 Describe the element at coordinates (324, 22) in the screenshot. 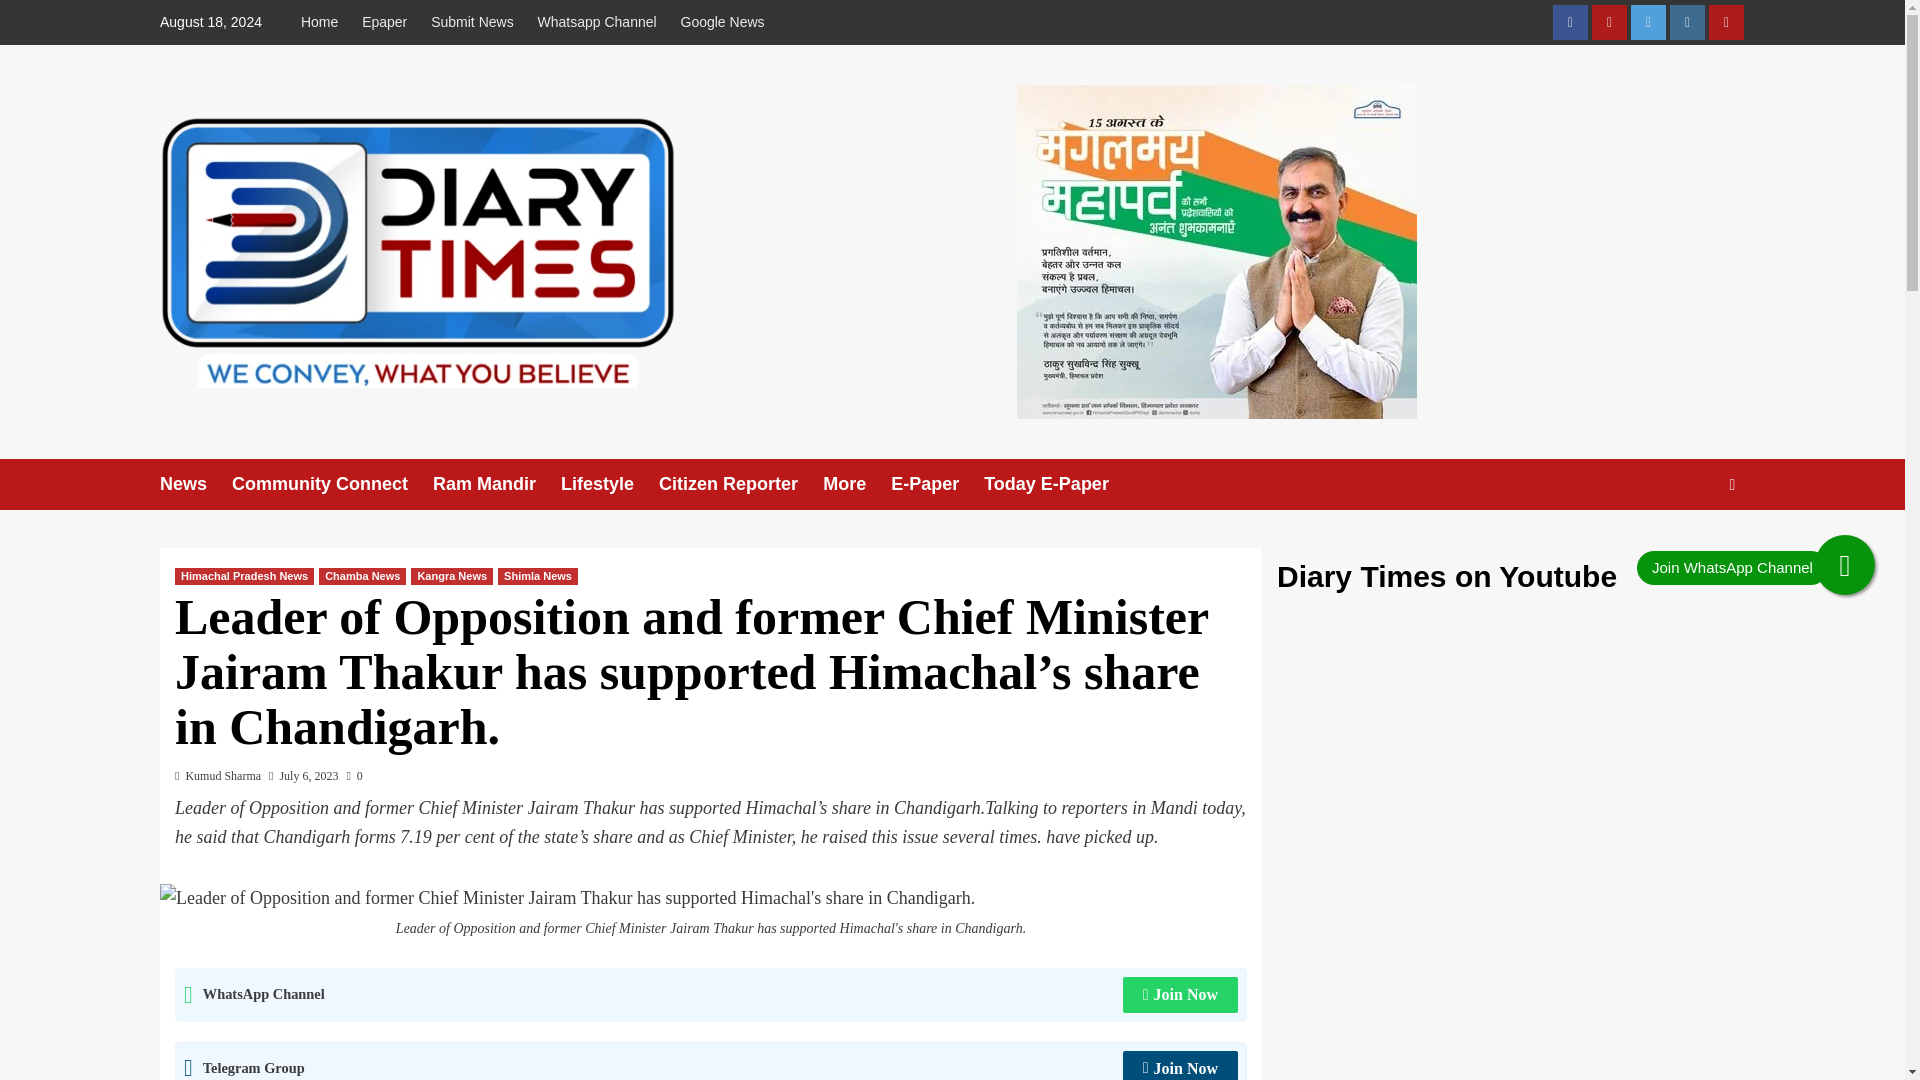

I see `Home` at that location.